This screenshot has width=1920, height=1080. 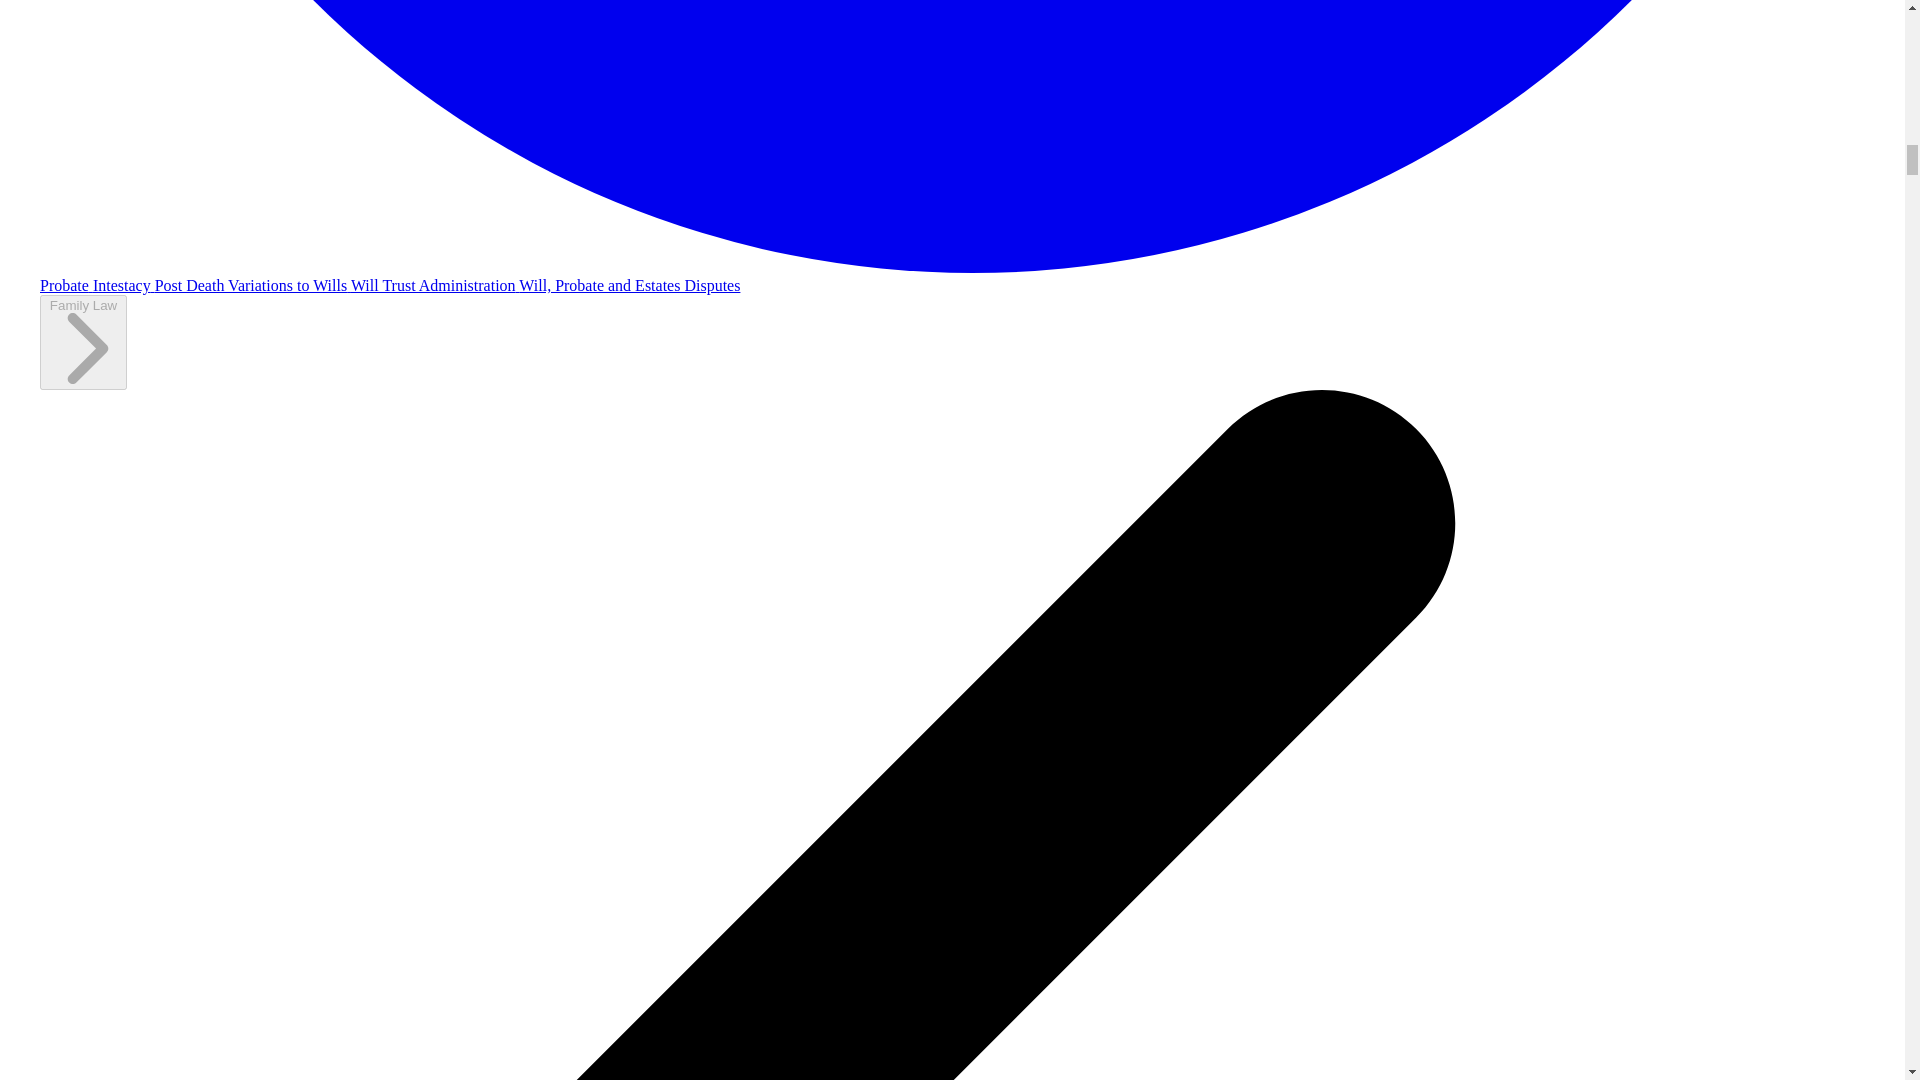 I want to click on Will, Probate and Estates Disputes, so click(x=628, y=284).